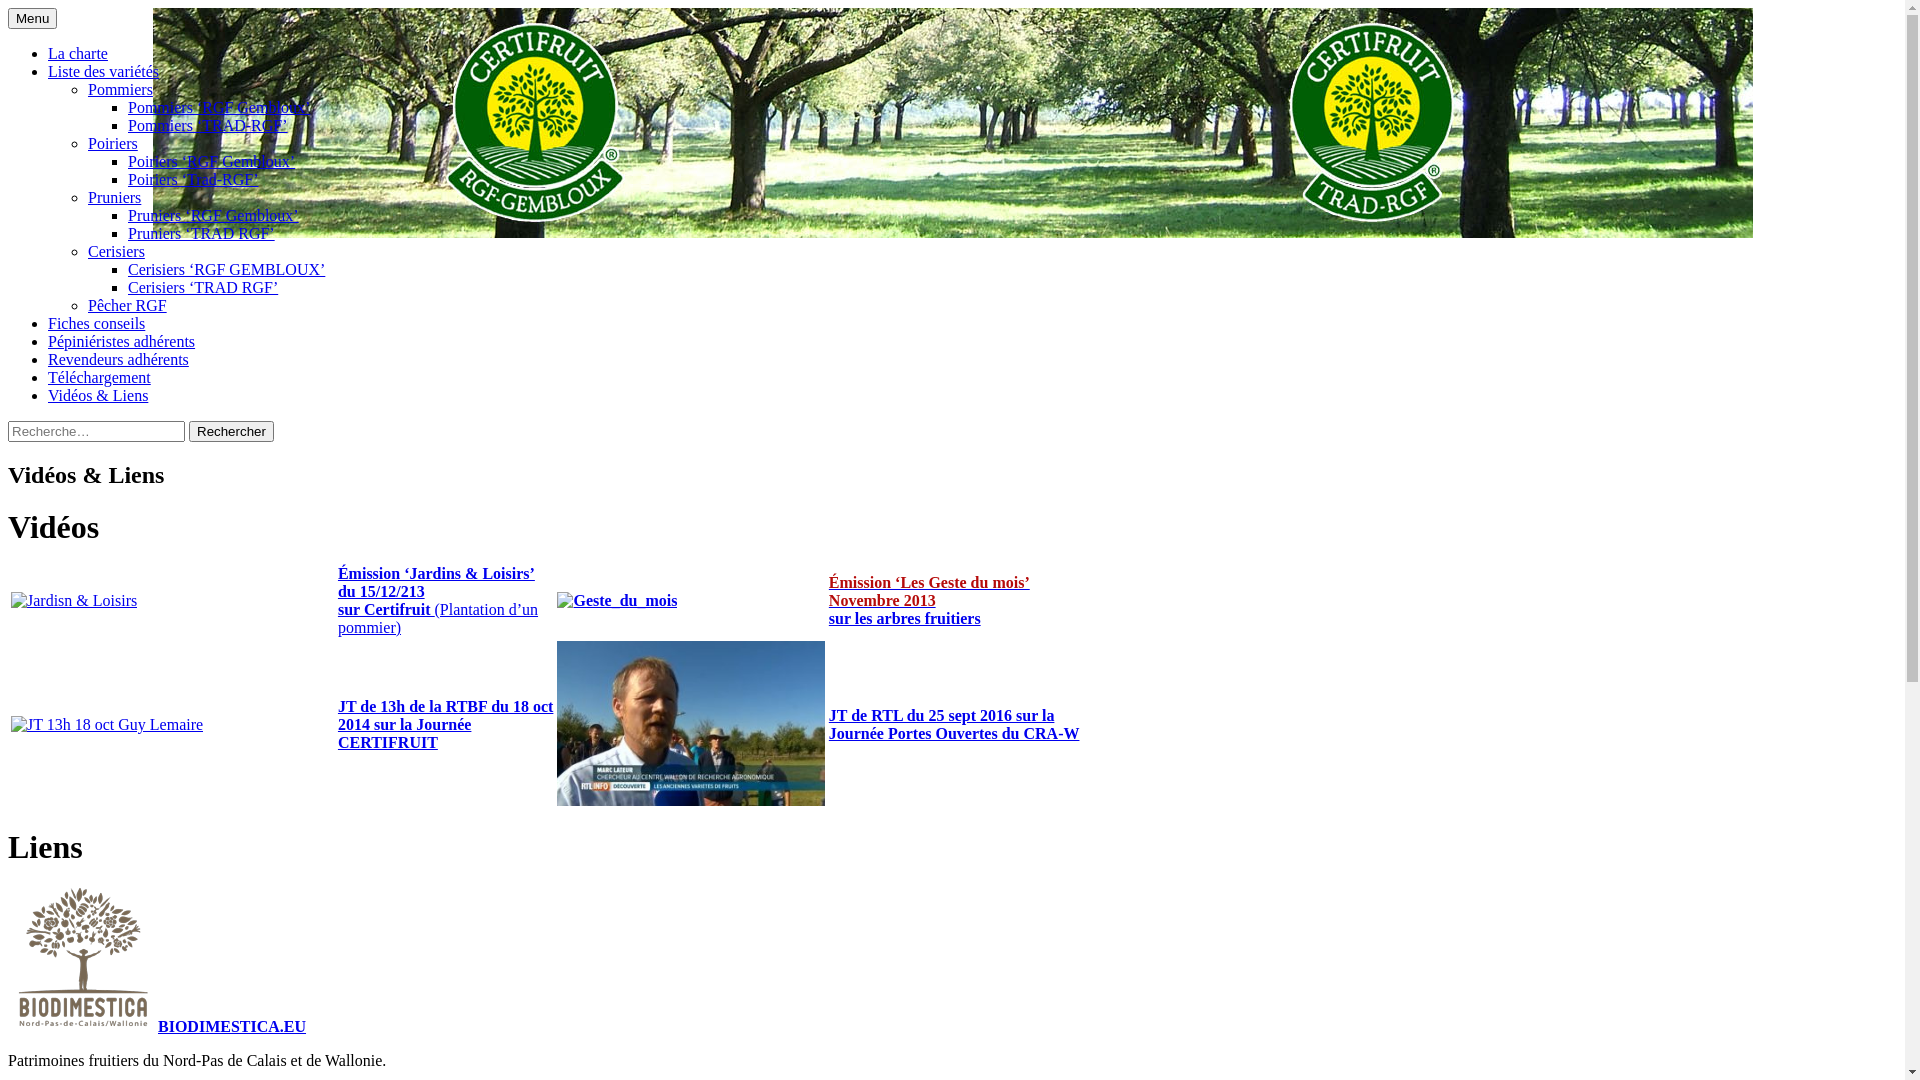 The height and width of the screenshot is (1080, 1920). What do you see at coordinates (116, 252) in the screenshot?
I see `Cerisiers` at bounding box center [116, 252].